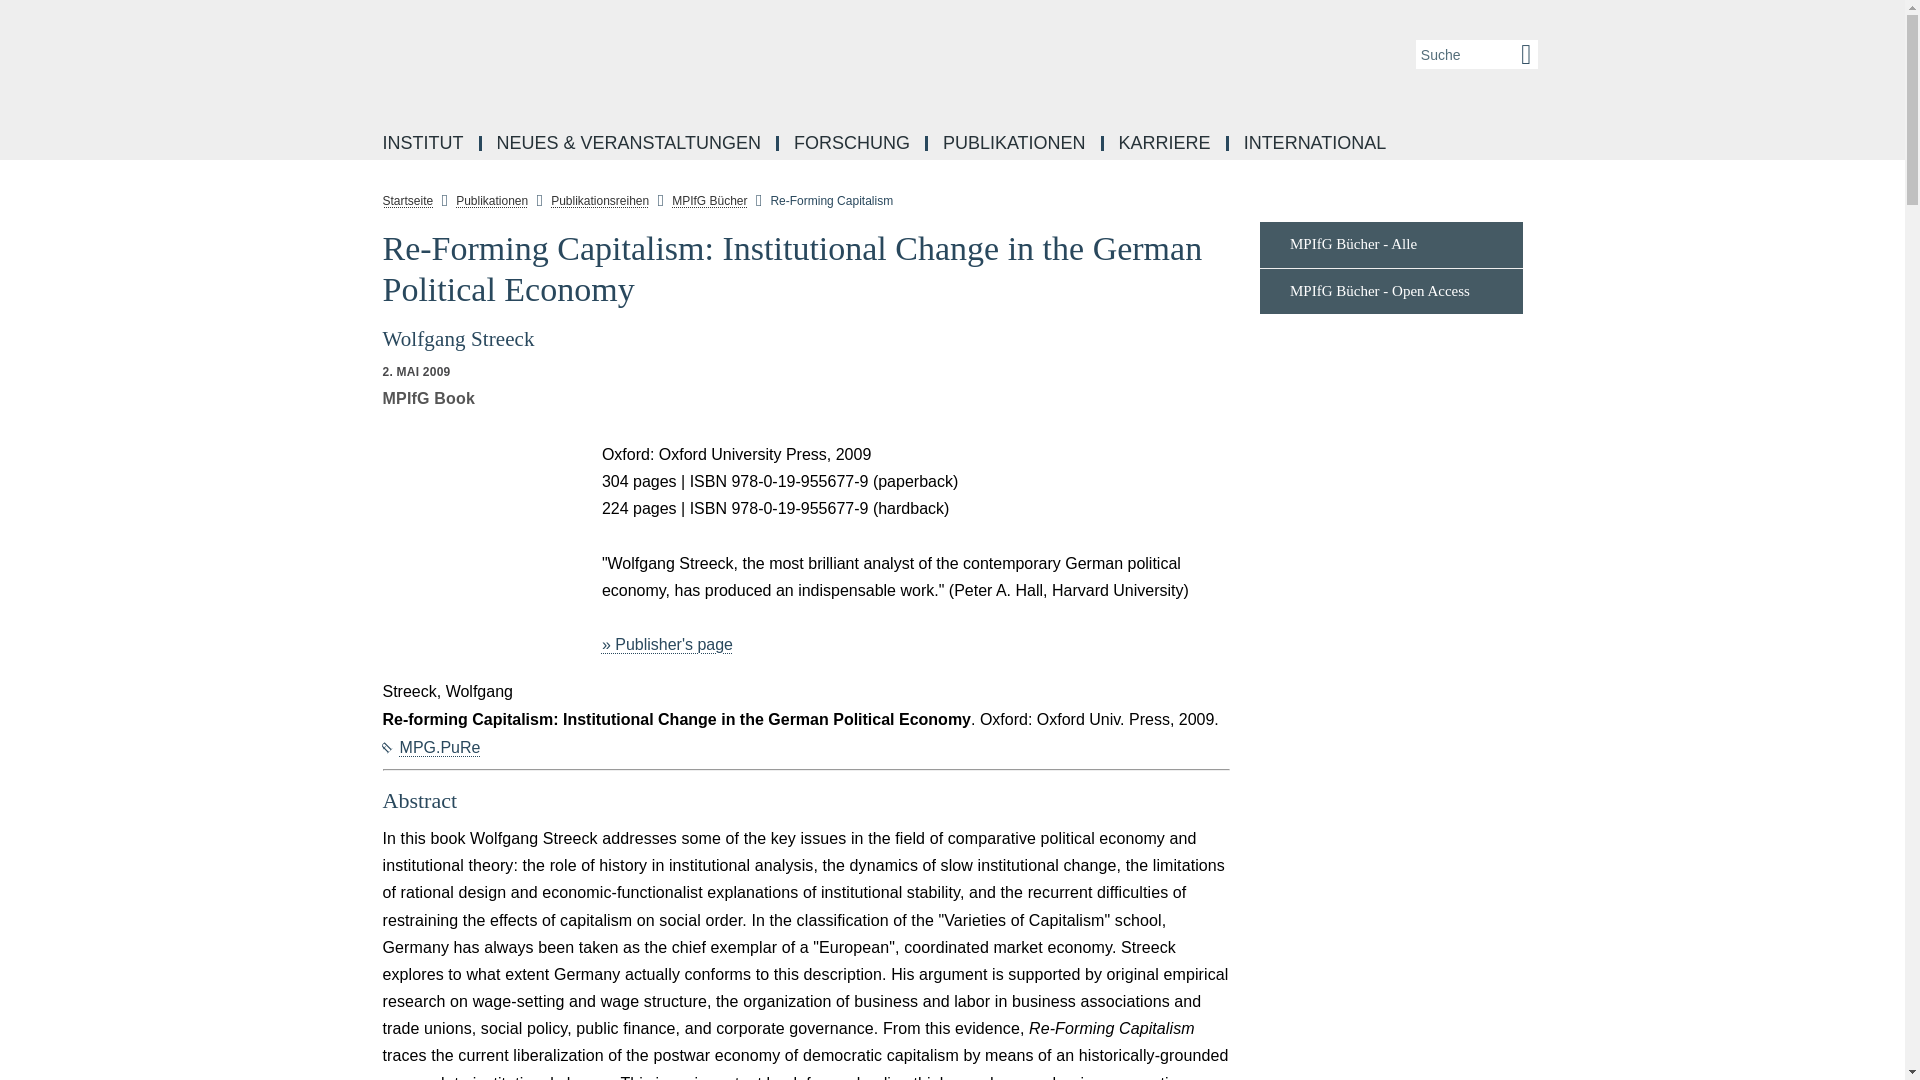 The height and width of the screenshot is (1080, 1920). What do you see at coordinates (340, 333) in the screenshot?
I see `Reddit` at bounding box center [340, 333].